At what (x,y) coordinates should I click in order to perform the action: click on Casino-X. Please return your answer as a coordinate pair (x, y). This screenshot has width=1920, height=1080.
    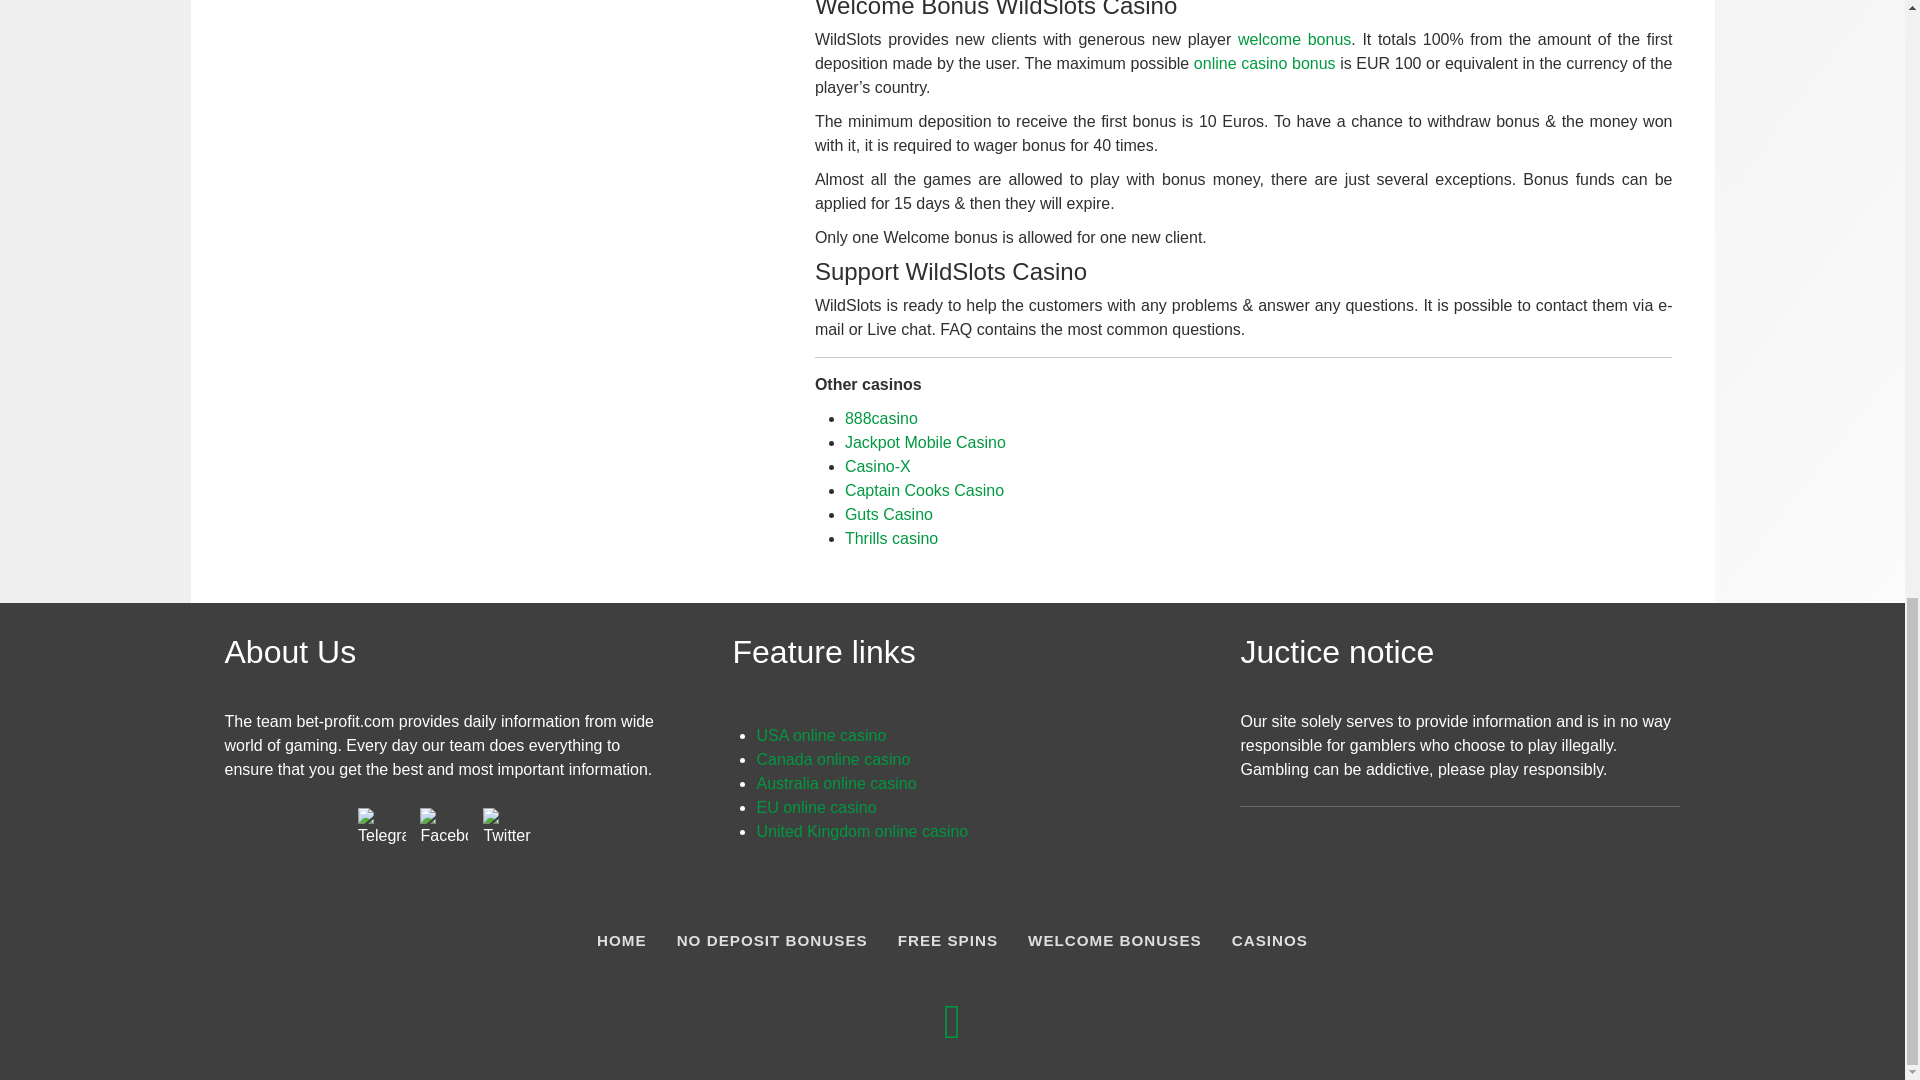
    Looking at the image, I should click on (877, 465).